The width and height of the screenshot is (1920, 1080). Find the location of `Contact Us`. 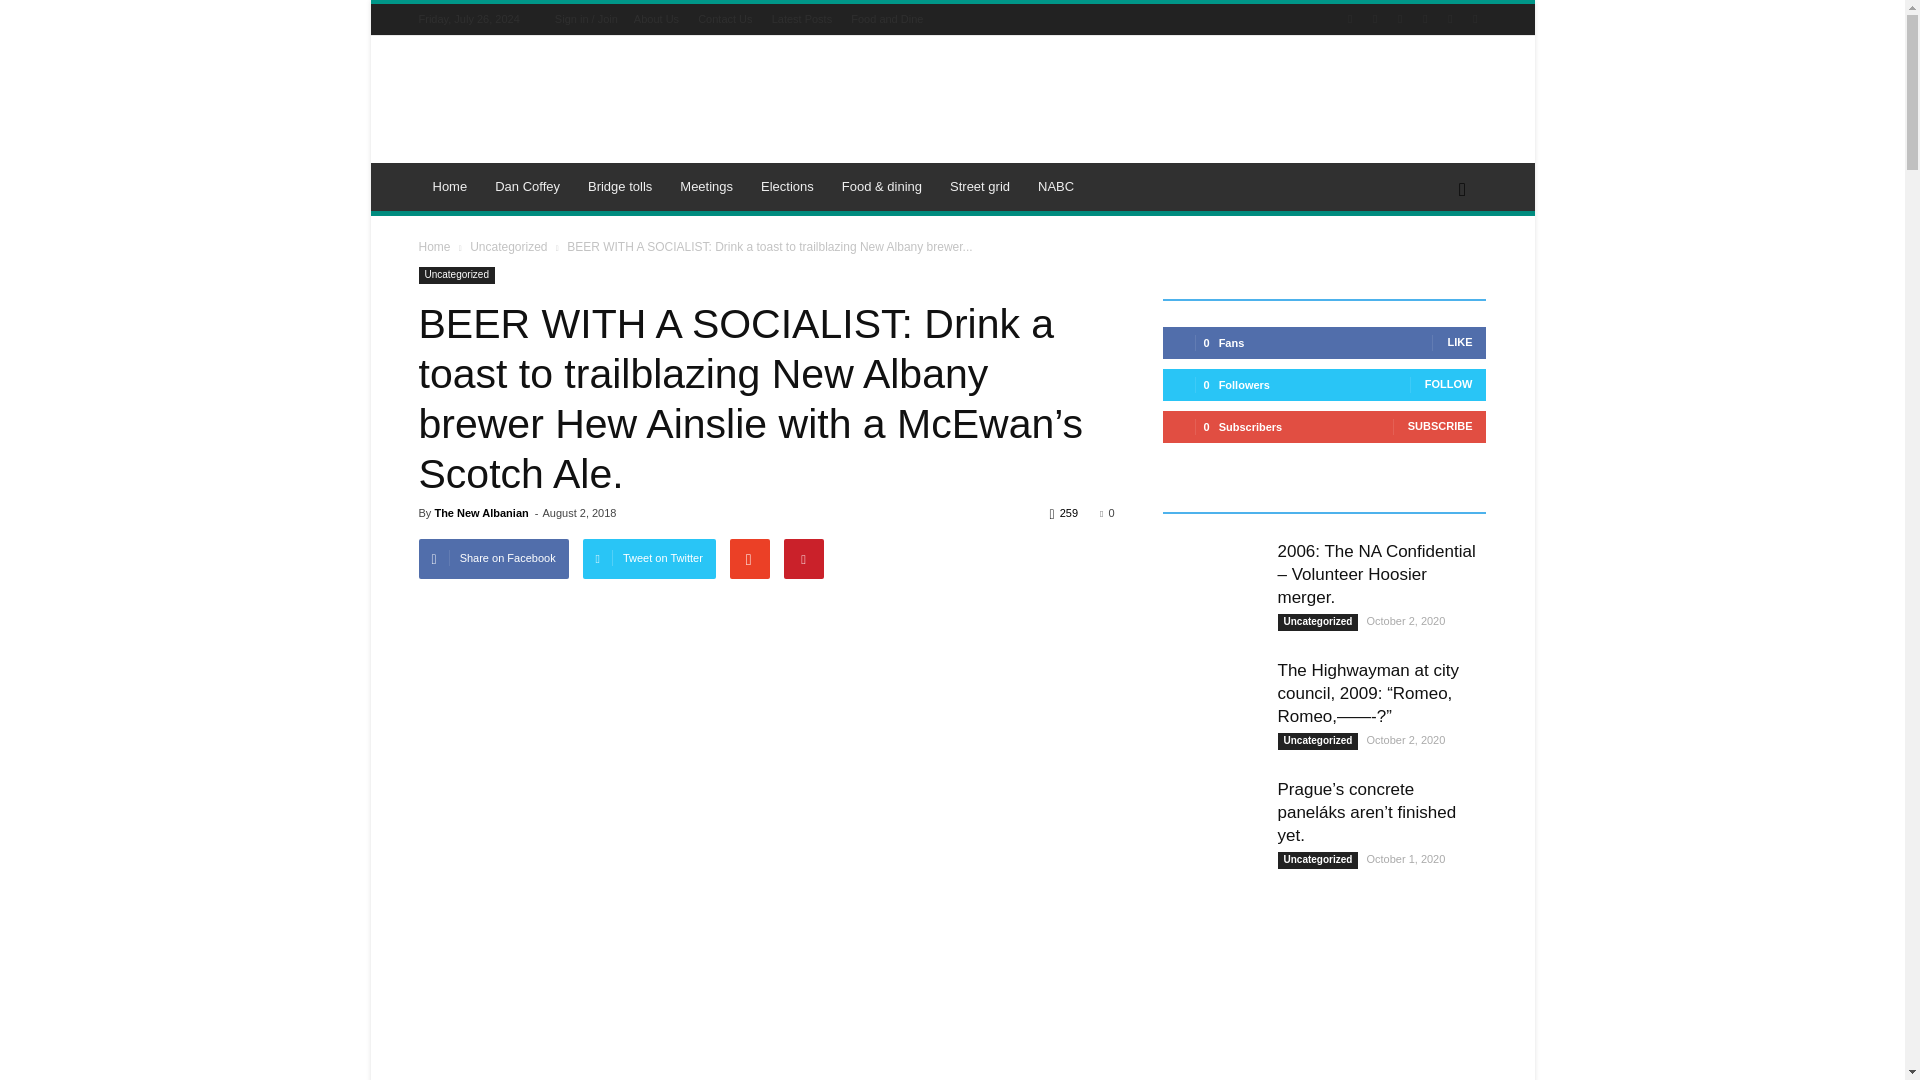

Contact Us is located at coordinates (725, 18).